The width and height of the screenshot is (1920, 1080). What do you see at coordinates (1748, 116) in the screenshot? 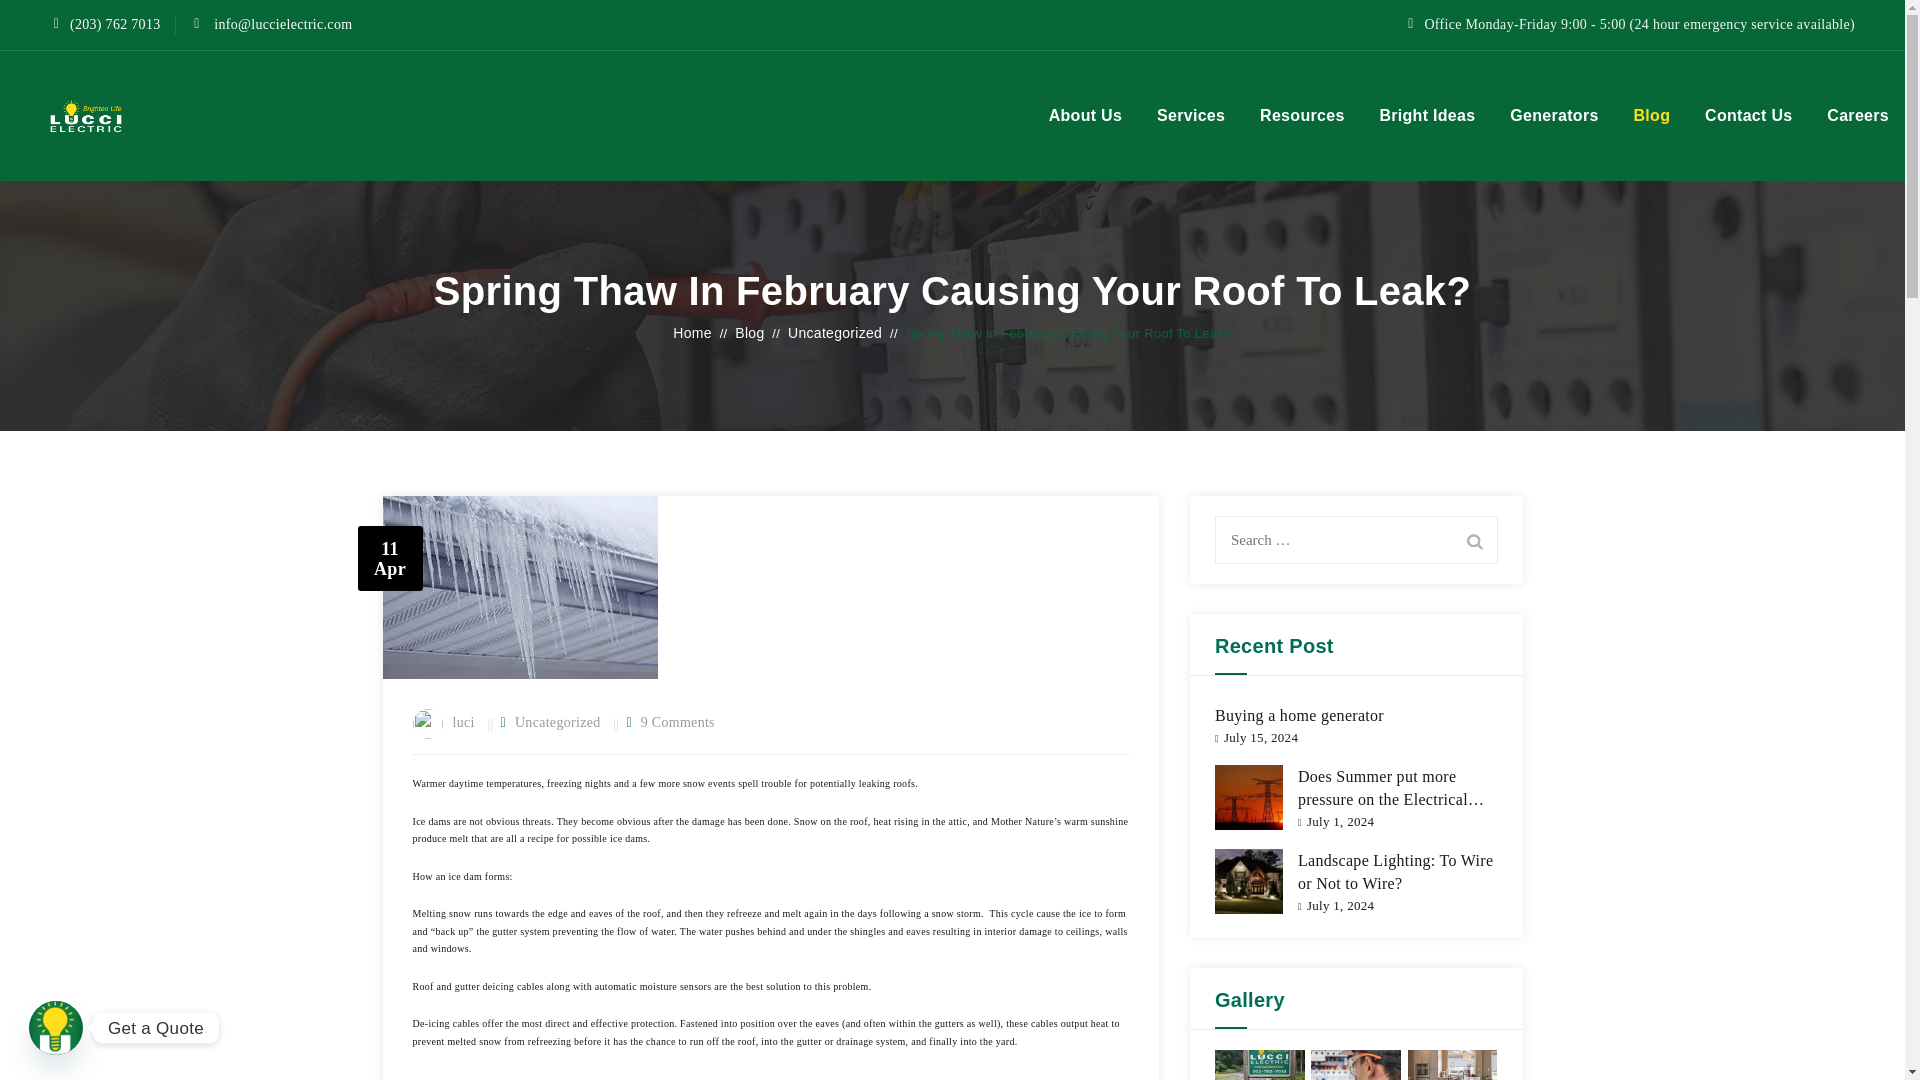
I see `Contact Us` at bounding box center [1748, 116].